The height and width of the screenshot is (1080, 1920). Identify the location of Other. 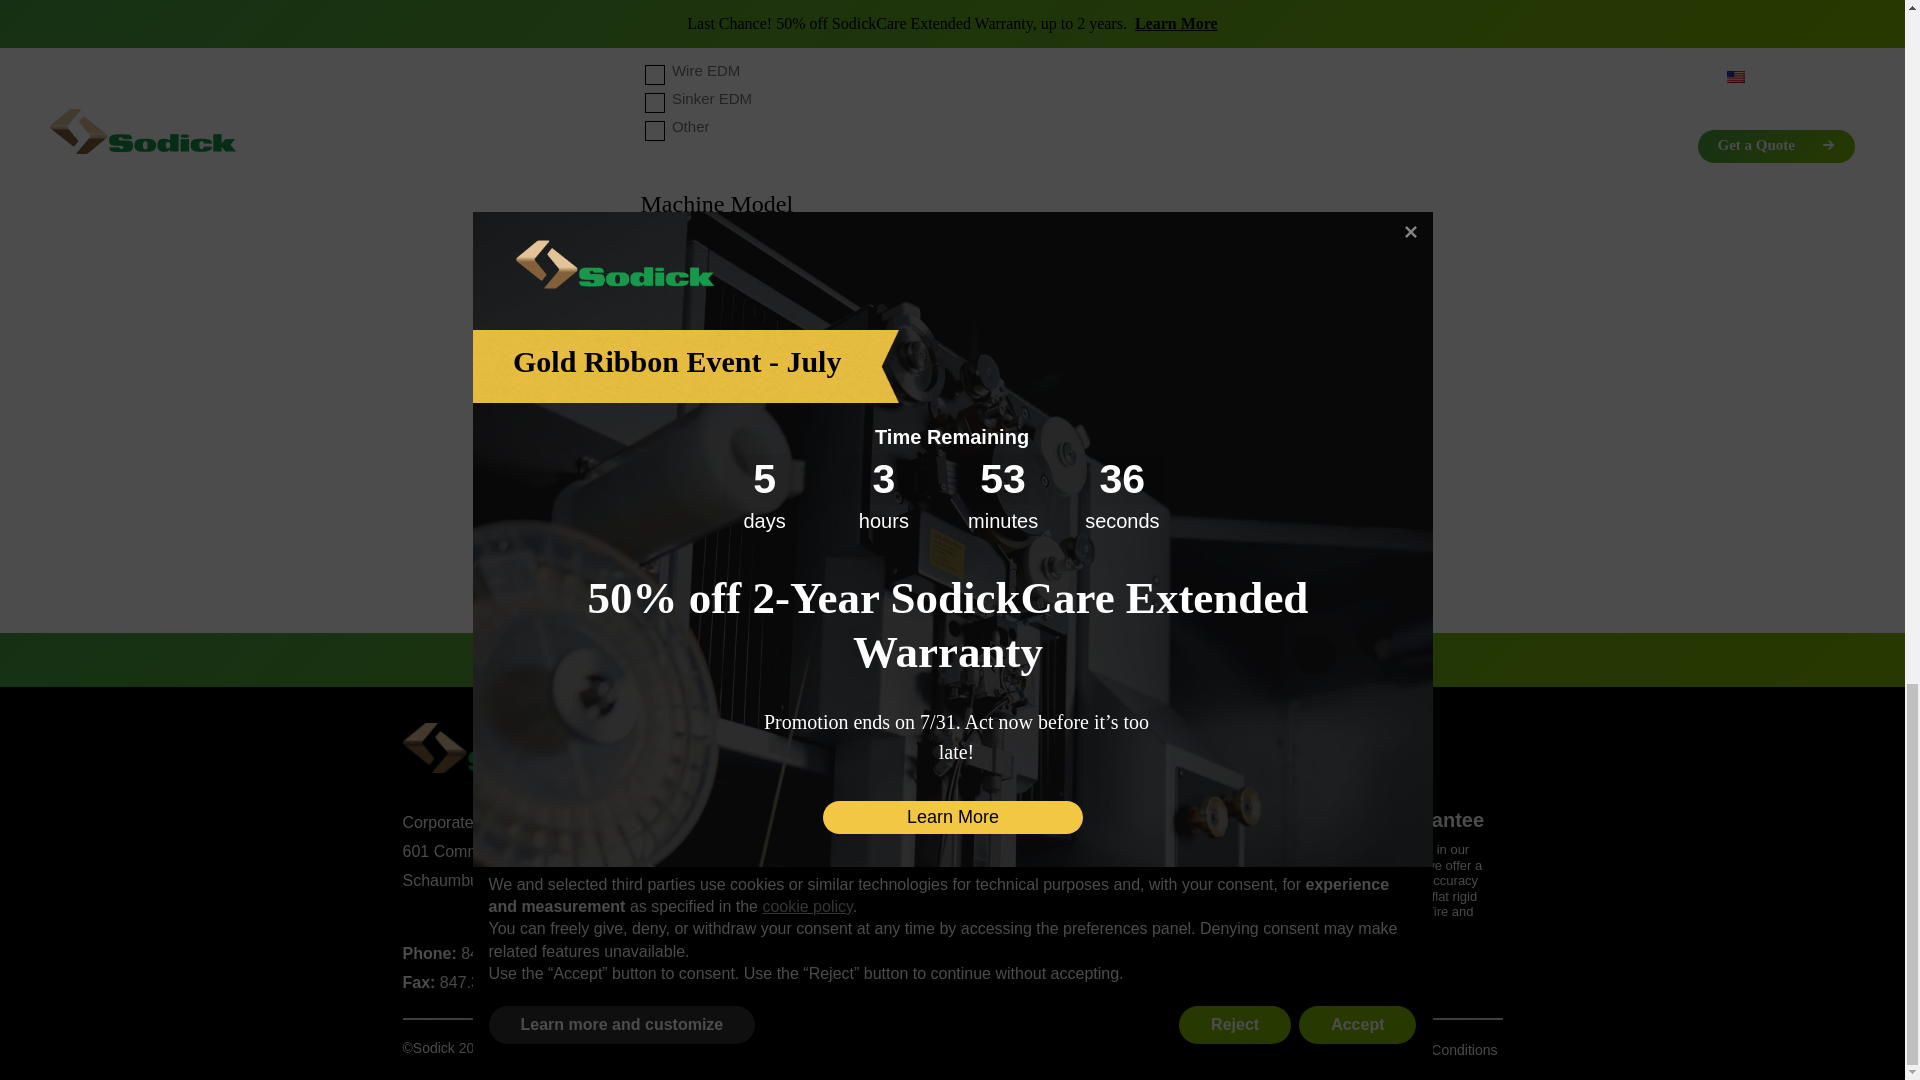
(654, 130).